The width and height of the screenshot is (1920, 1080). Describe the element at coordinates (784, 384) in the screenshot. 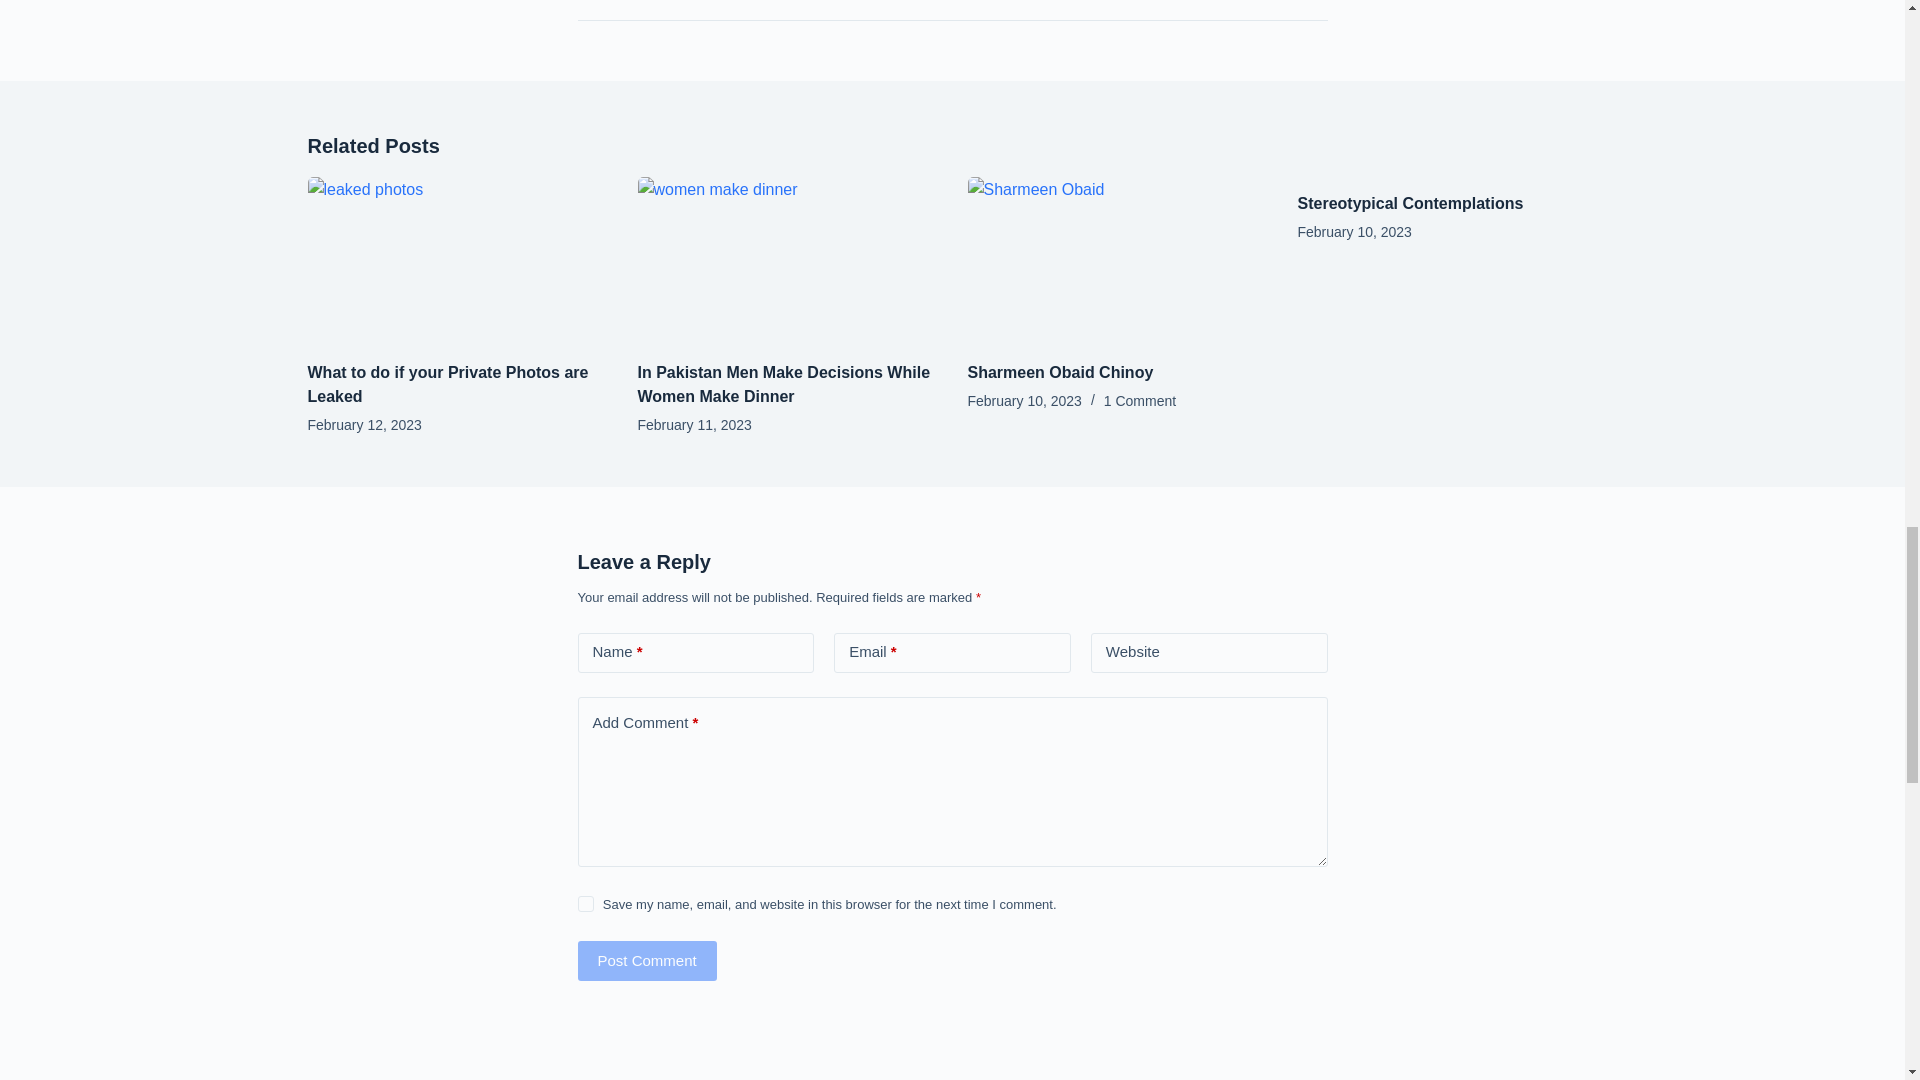

I see `In Pakistan Men Make Decisions While Women Make Dinner` at that location.